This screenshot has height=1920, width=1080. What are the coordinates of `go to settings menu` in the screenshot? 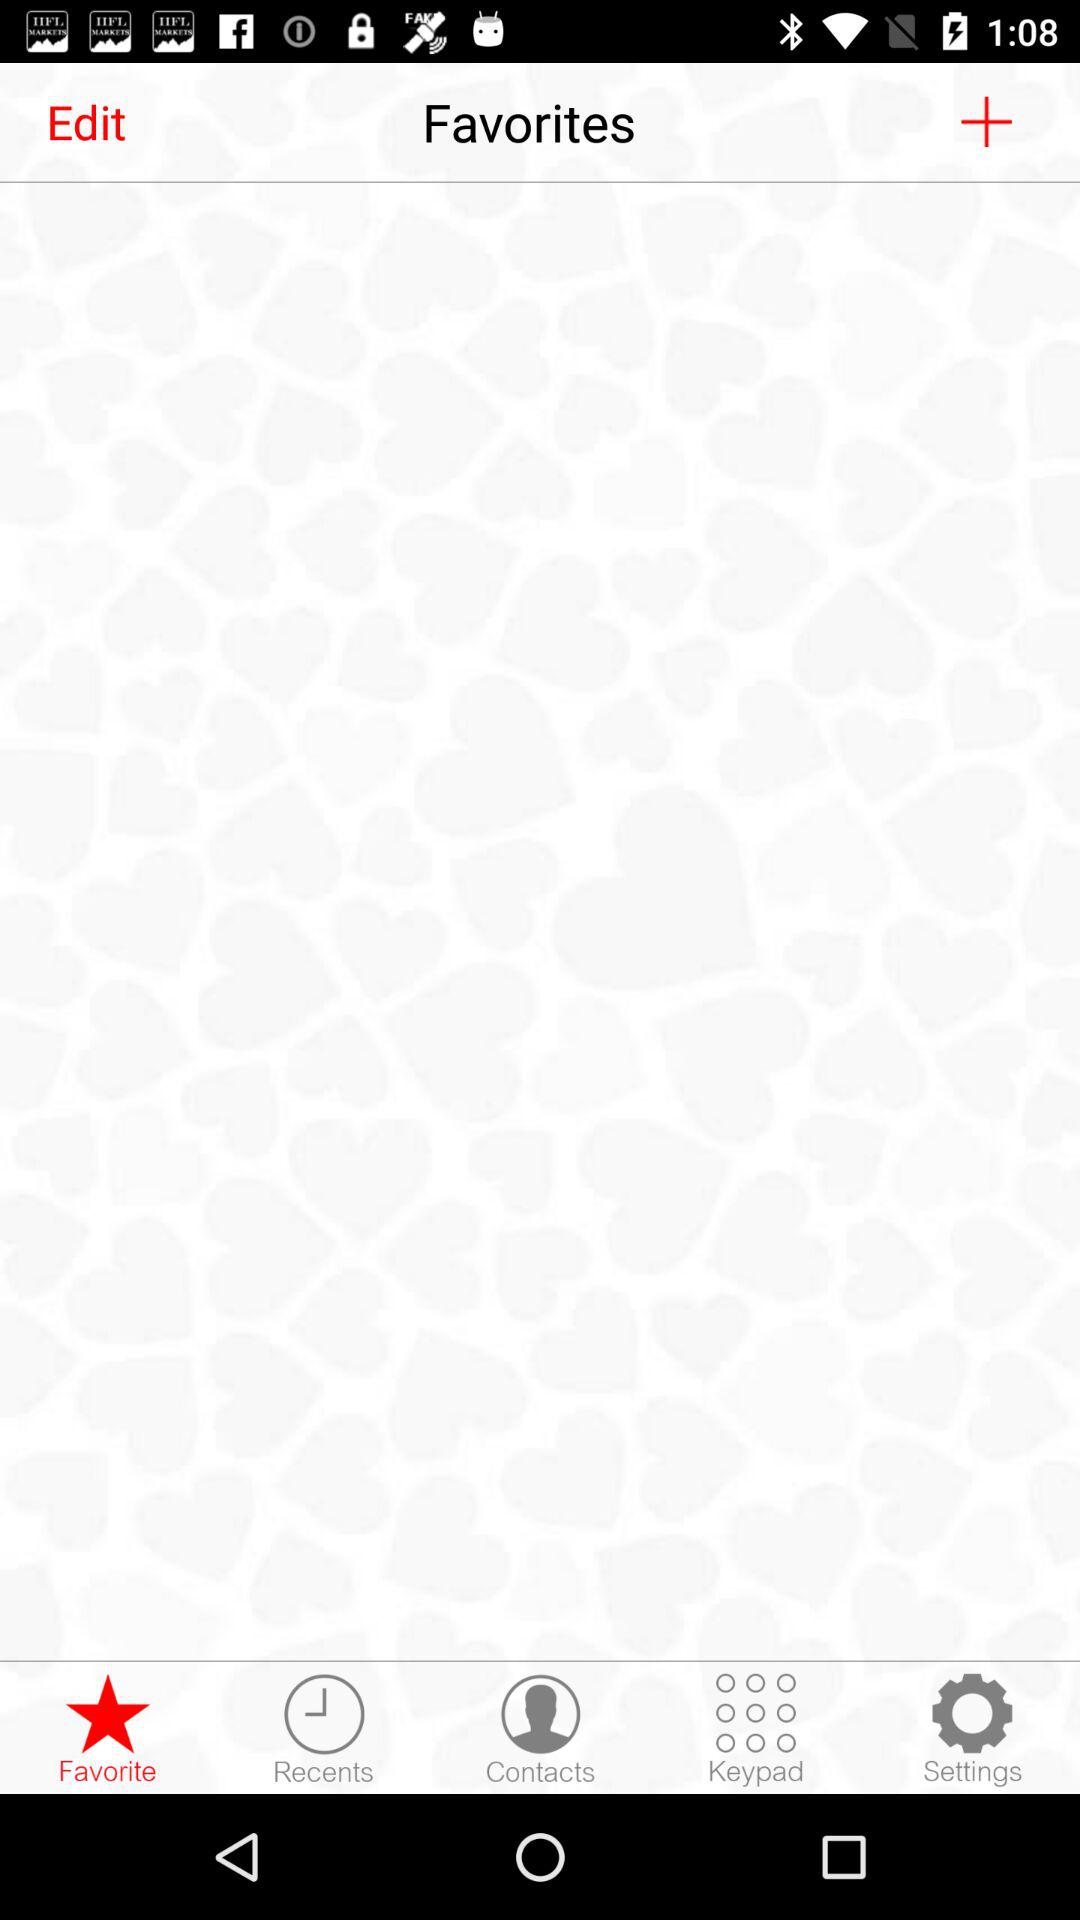 It's located at (972, 1729).